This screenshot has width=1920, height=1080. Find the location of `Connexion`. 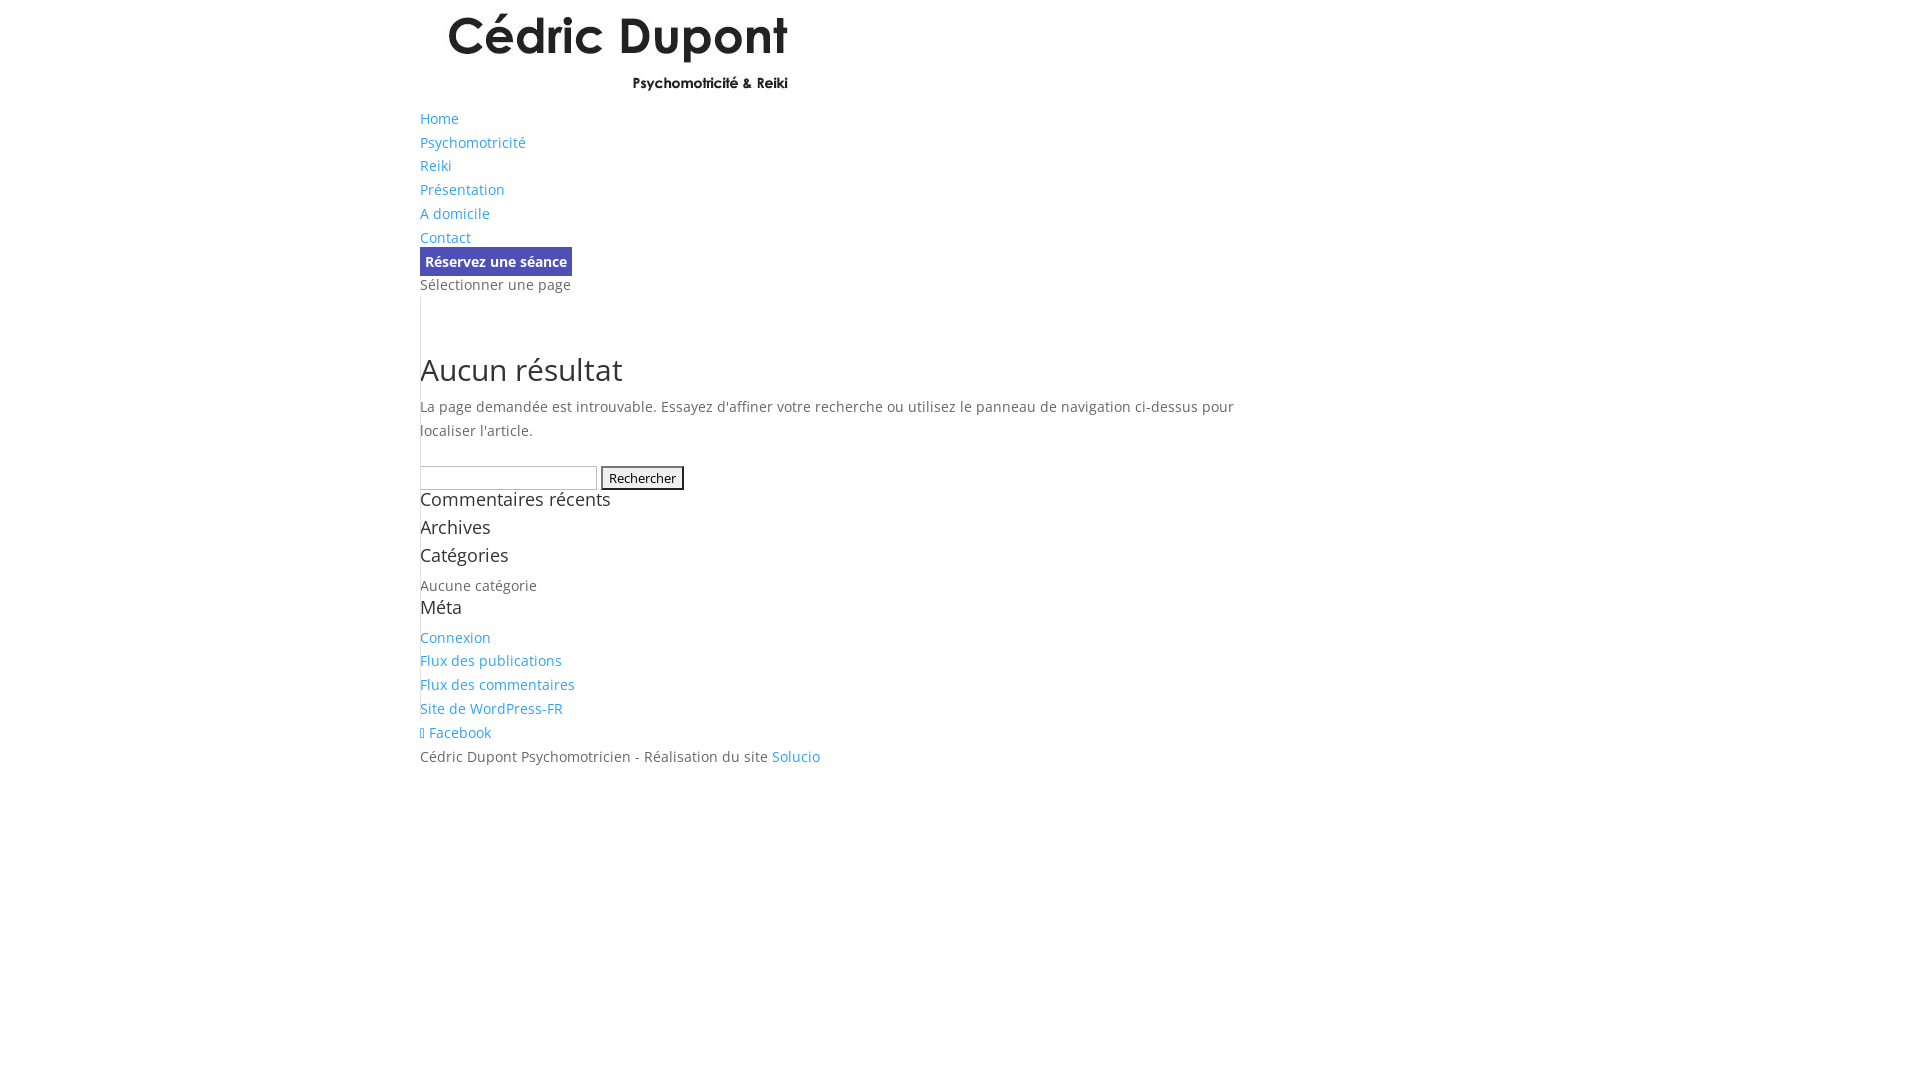

Connexion is located at coordinates (456, 638).